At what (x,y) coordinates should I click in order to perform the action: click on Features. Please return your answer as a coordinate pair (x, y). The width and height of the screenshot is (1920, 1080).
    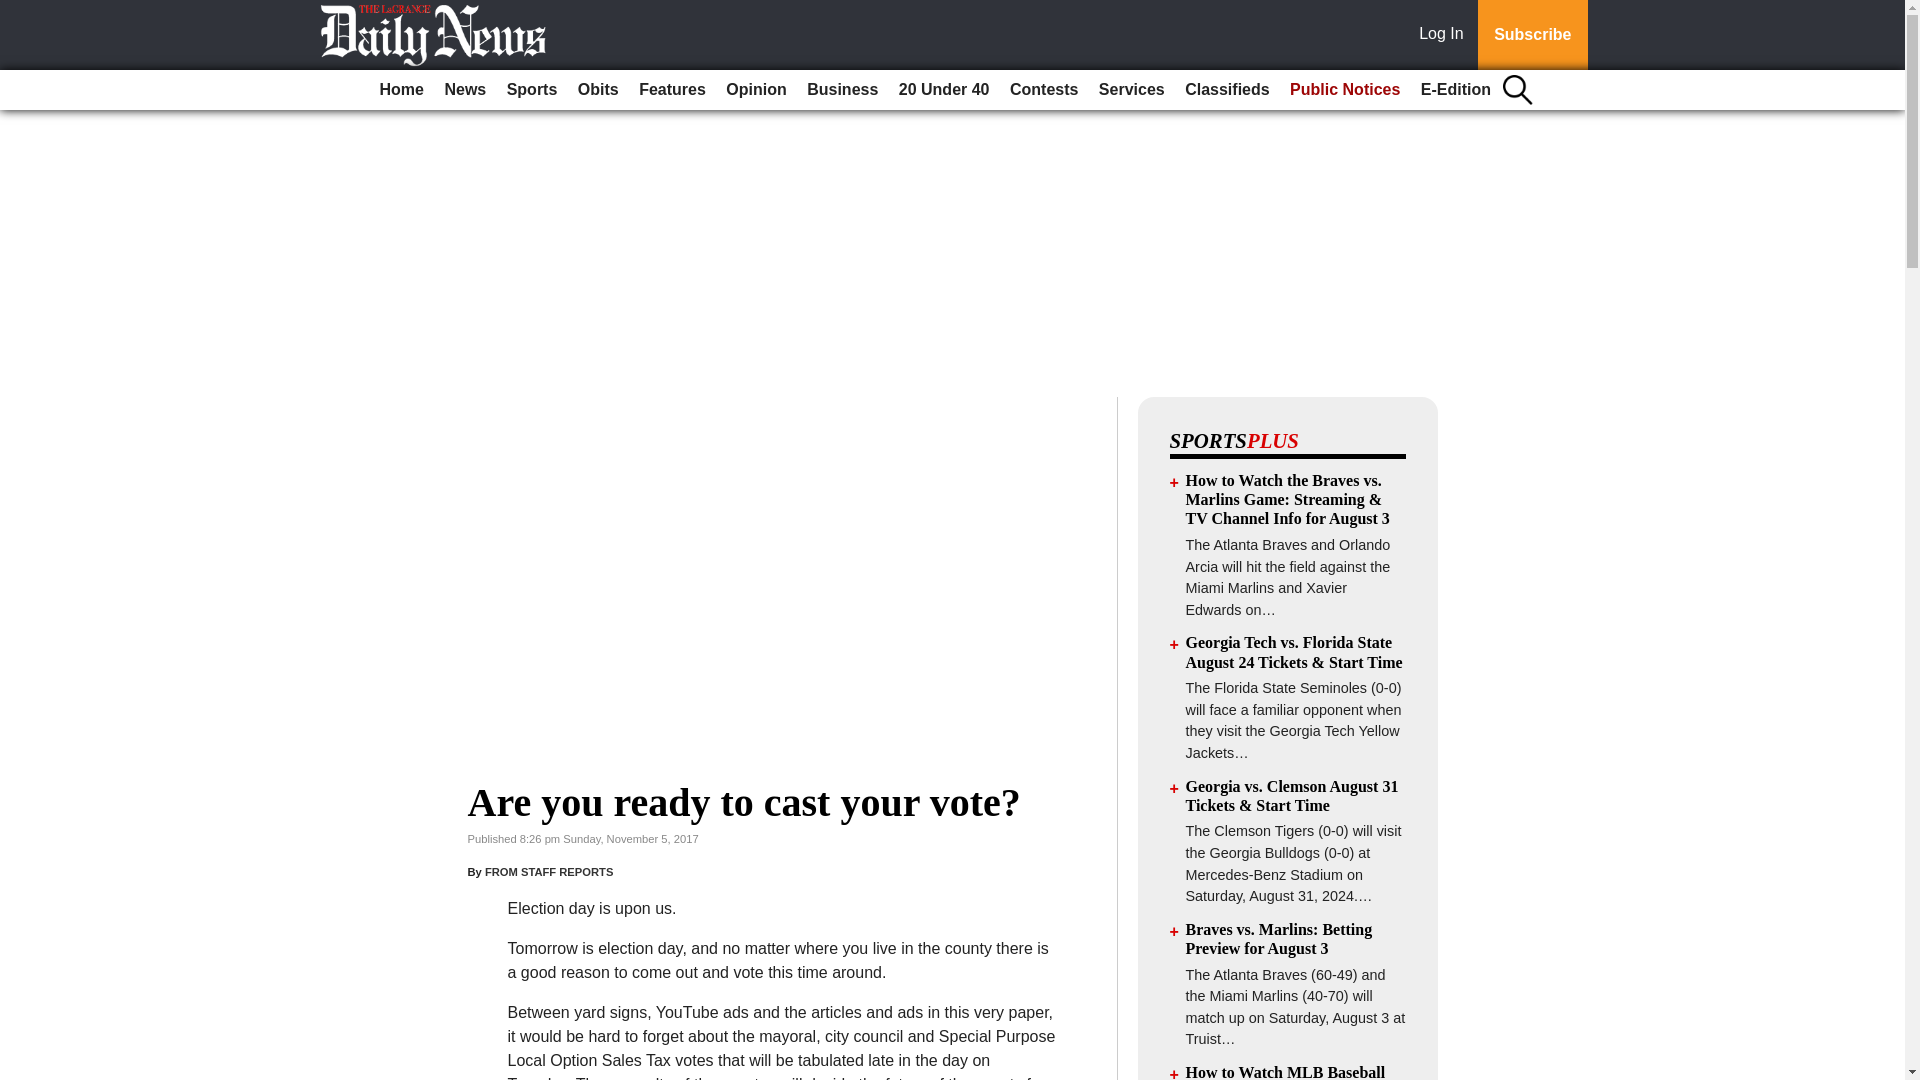
    Looking at the image, I should click on (672, 90).